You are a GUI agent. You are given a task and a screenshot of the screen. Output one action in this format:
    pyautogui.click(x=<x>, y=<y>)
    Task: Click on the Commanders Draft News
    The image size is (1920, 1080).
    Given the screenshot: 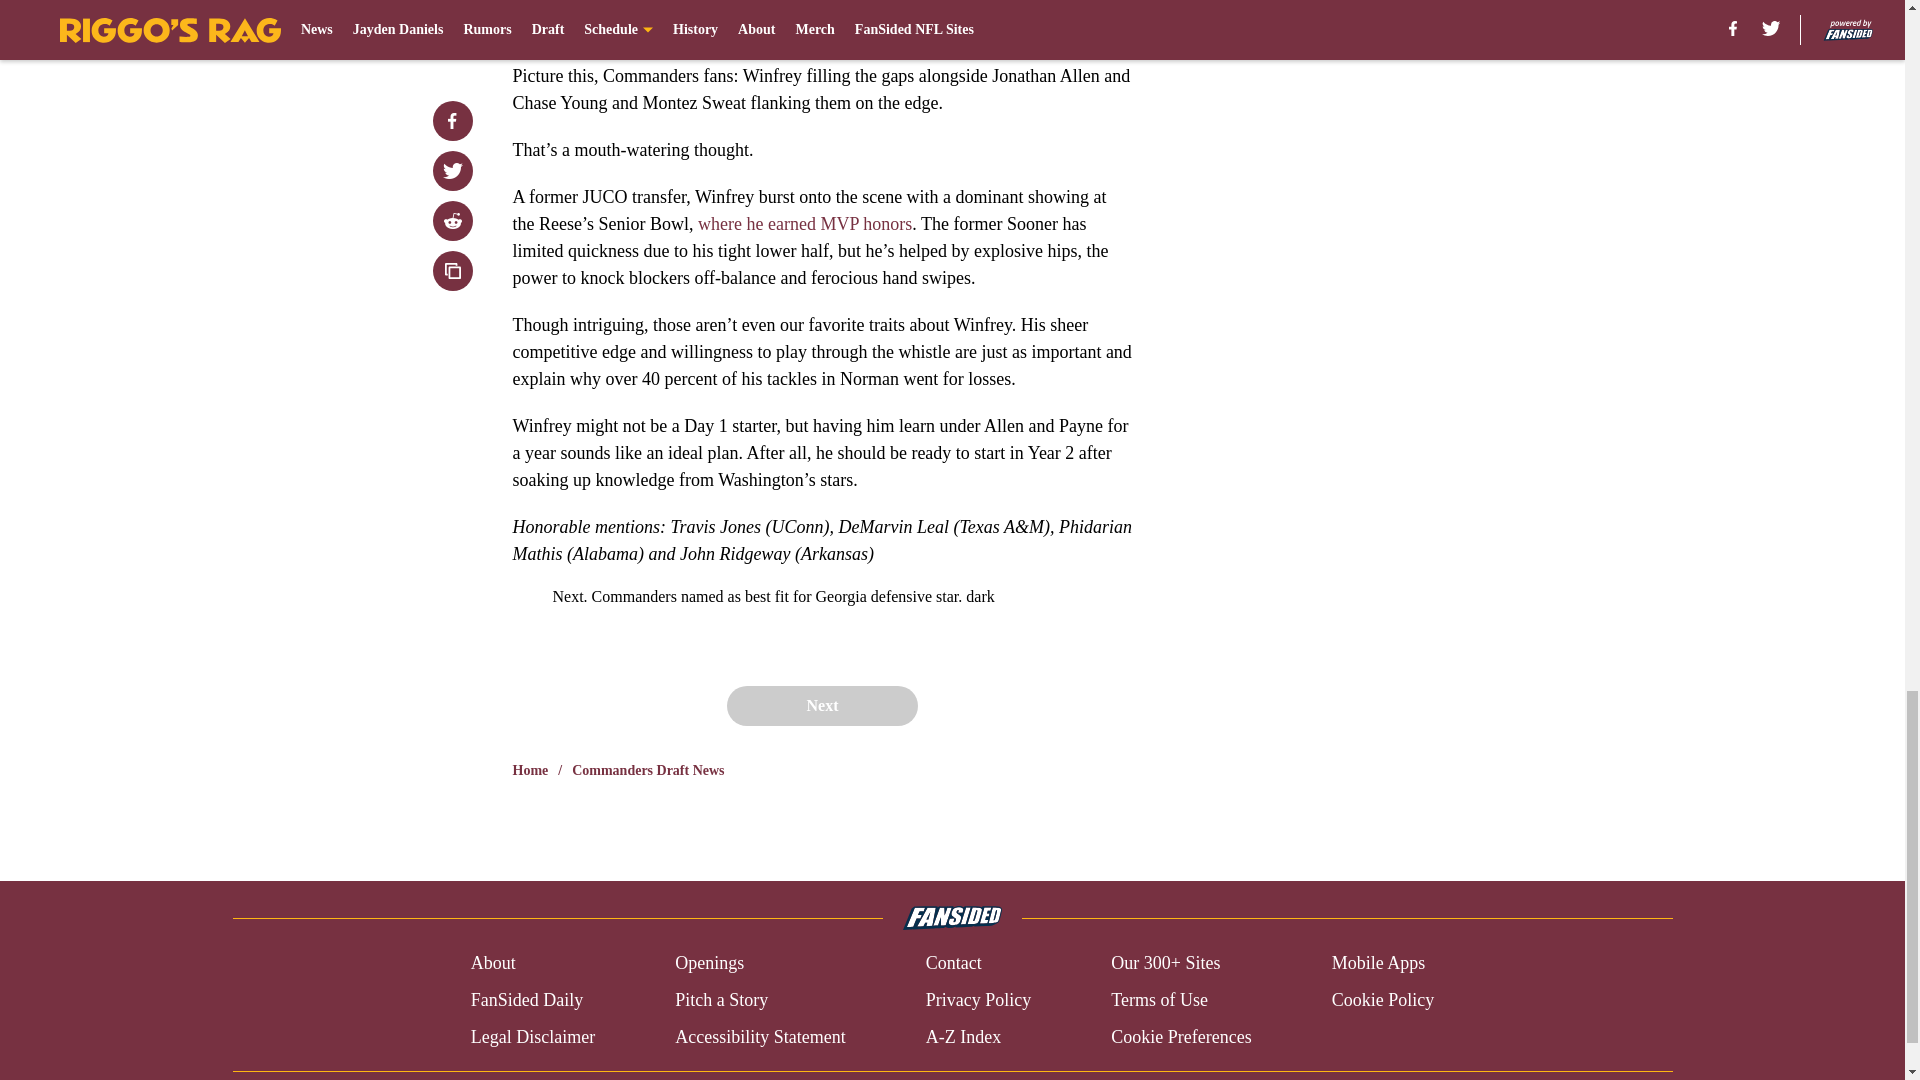 What is the action you would take?
    pyautogui.click(x=648, y=770)
    